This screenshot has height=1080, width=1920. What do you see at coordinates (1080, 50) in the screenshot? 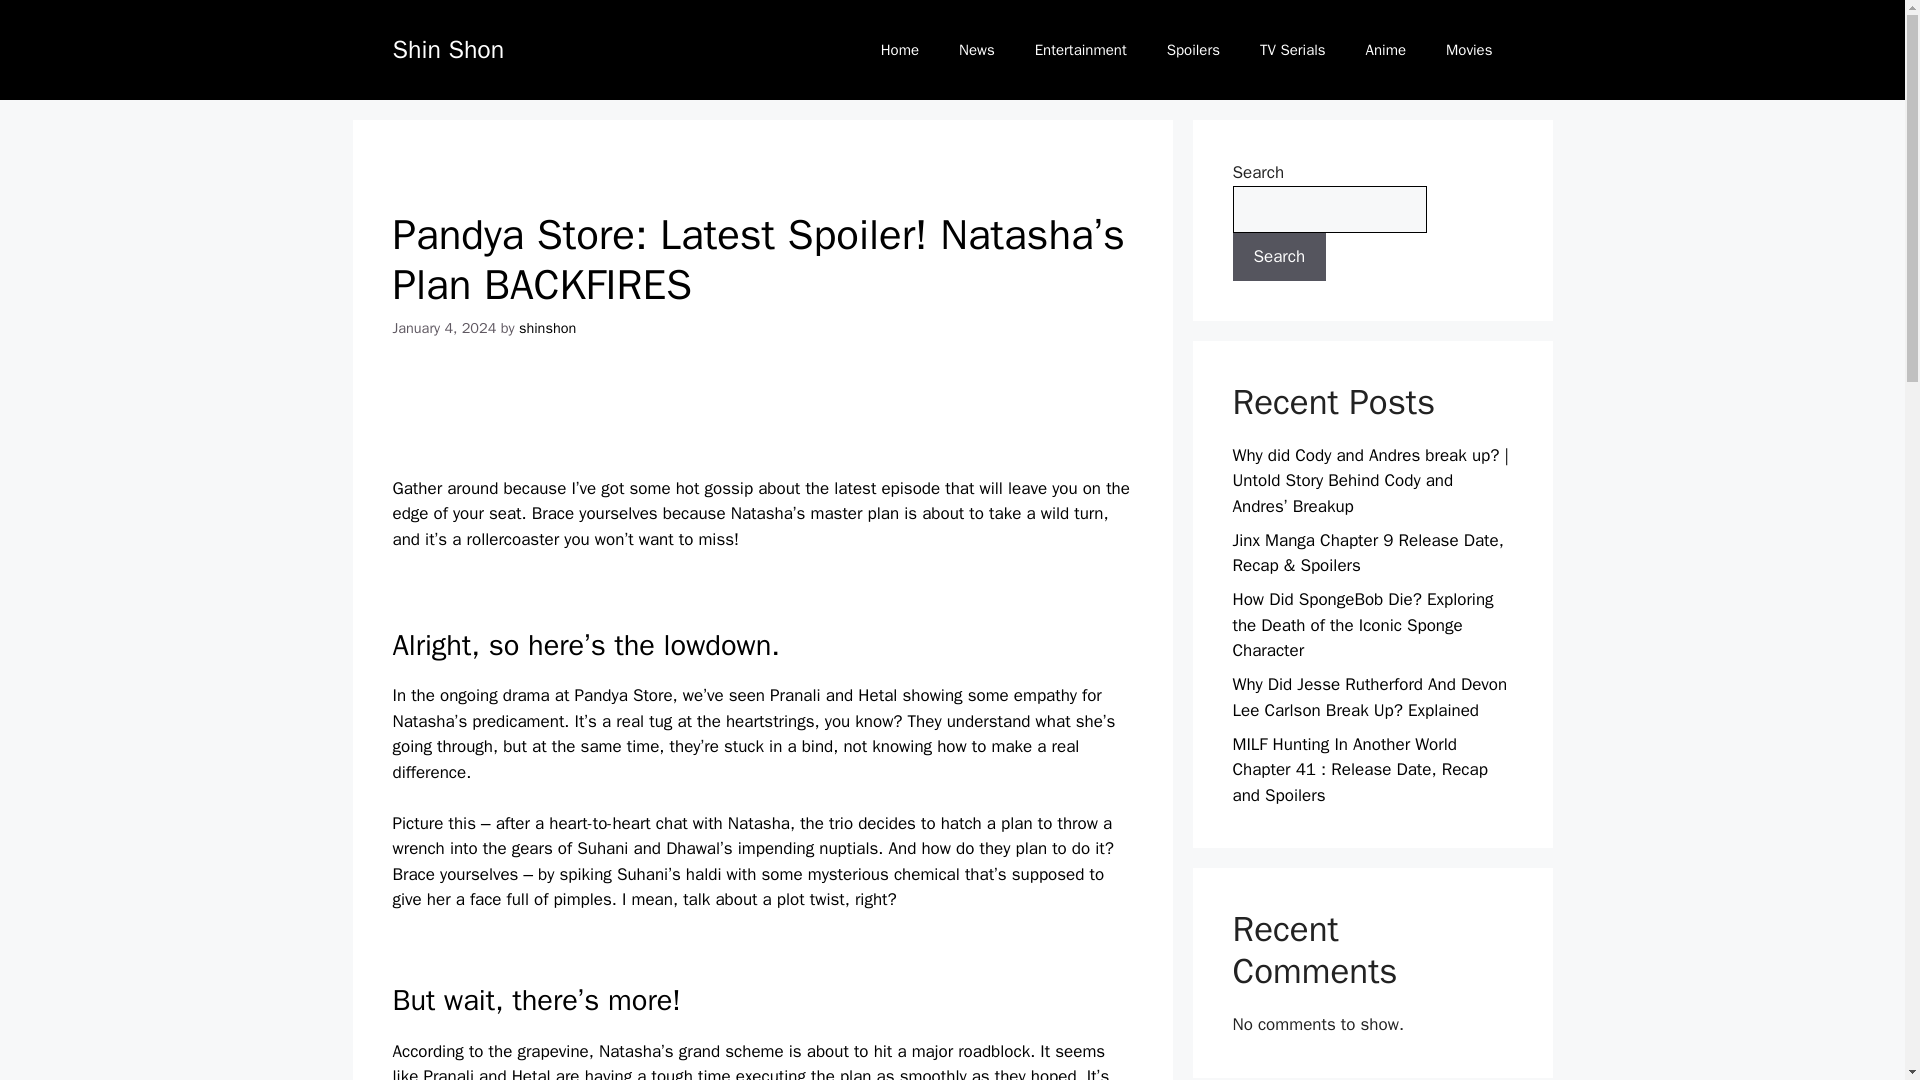
I see `Entertainment` at bounding box center [1080, 50].